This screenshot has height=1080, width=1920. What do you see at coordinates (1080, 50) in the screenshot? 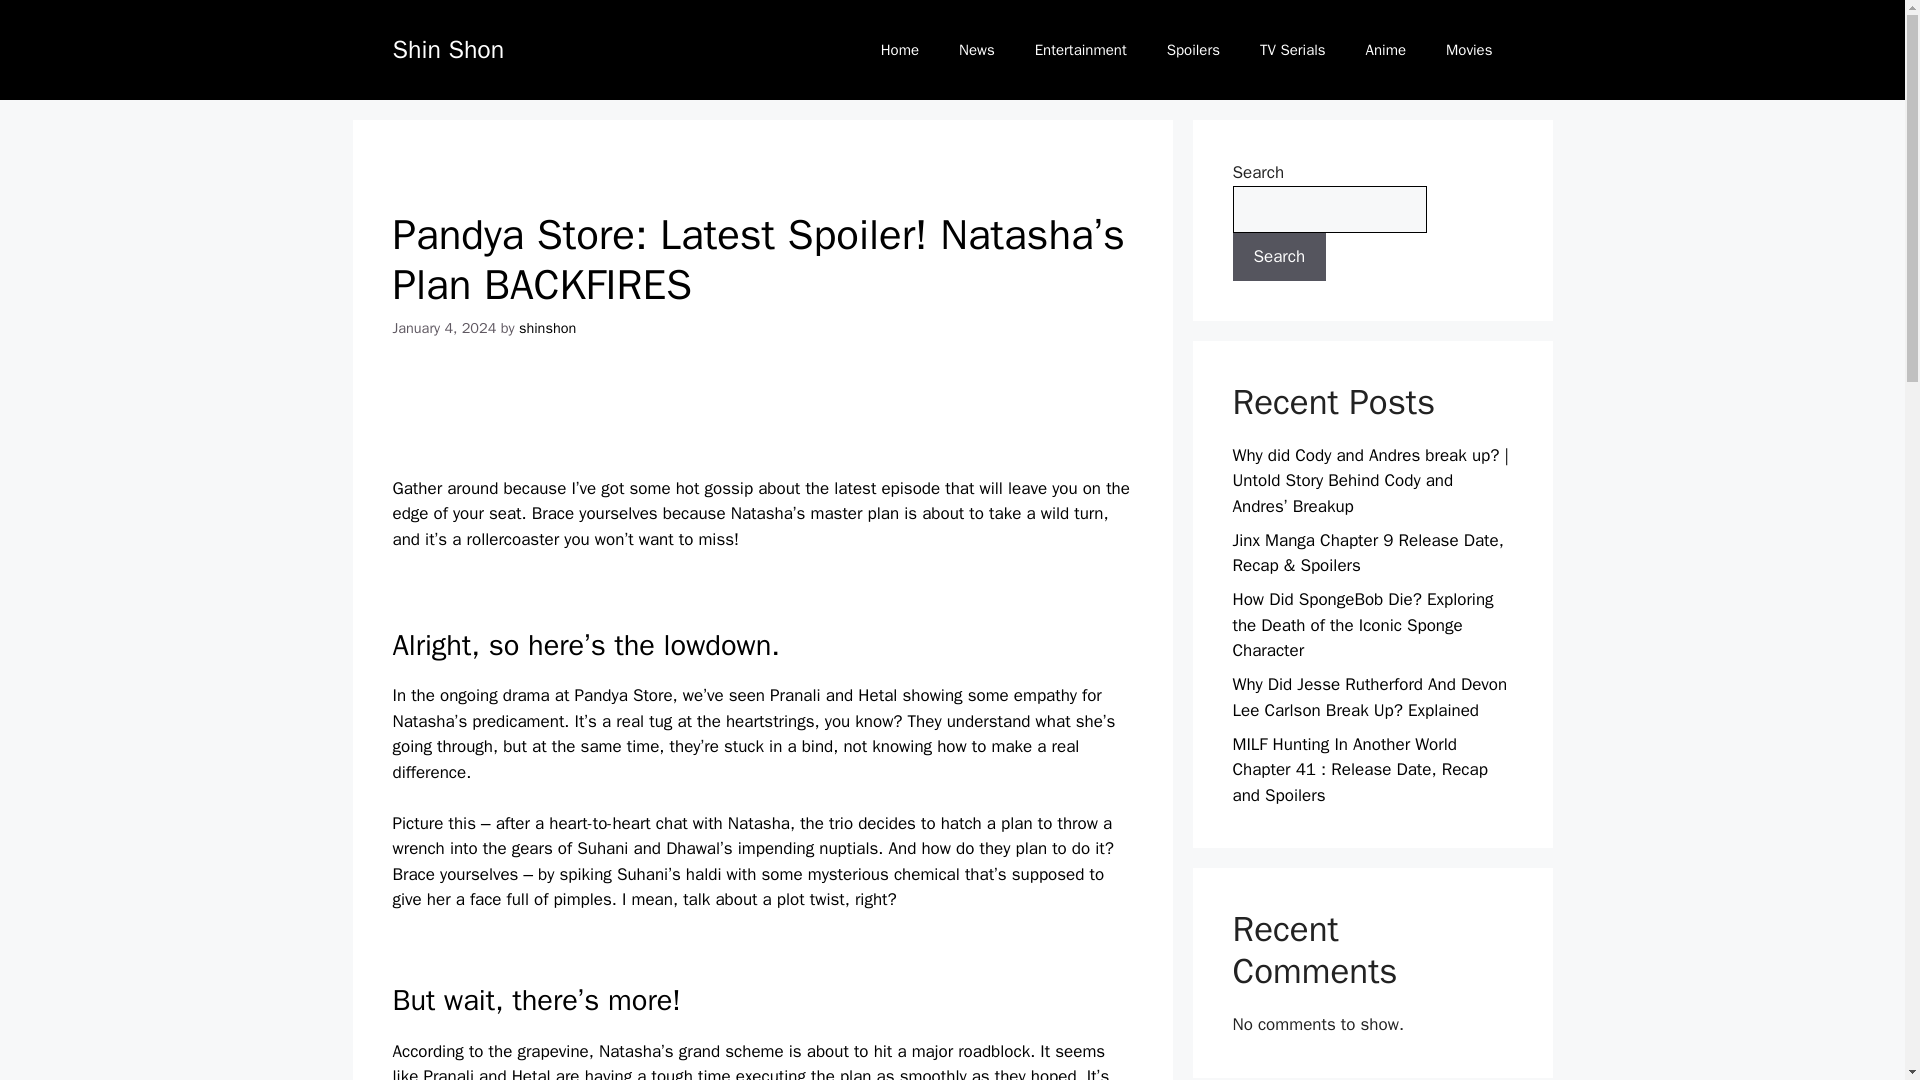
I see `Entertainment` at bounding box center [1080, 50].